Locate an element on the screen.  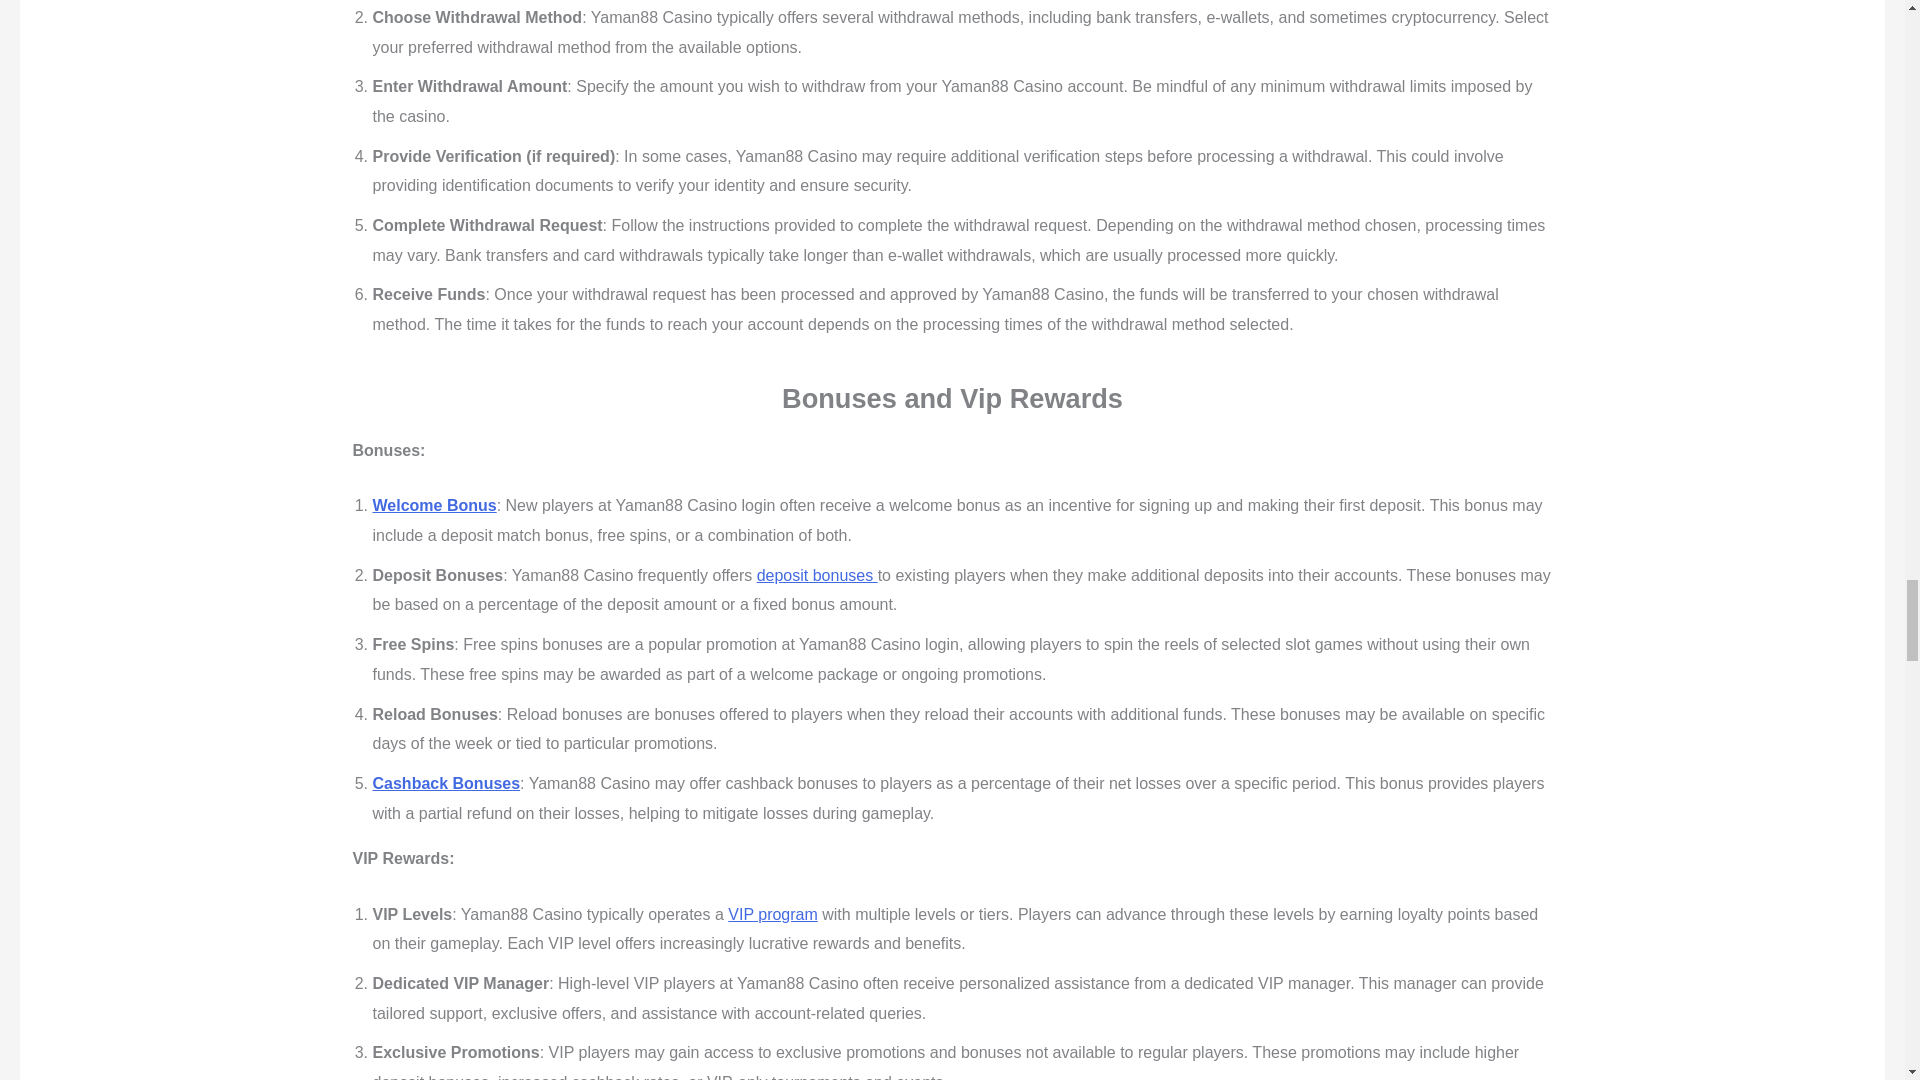
deposit bonuses is located at coordinates (816, 576).